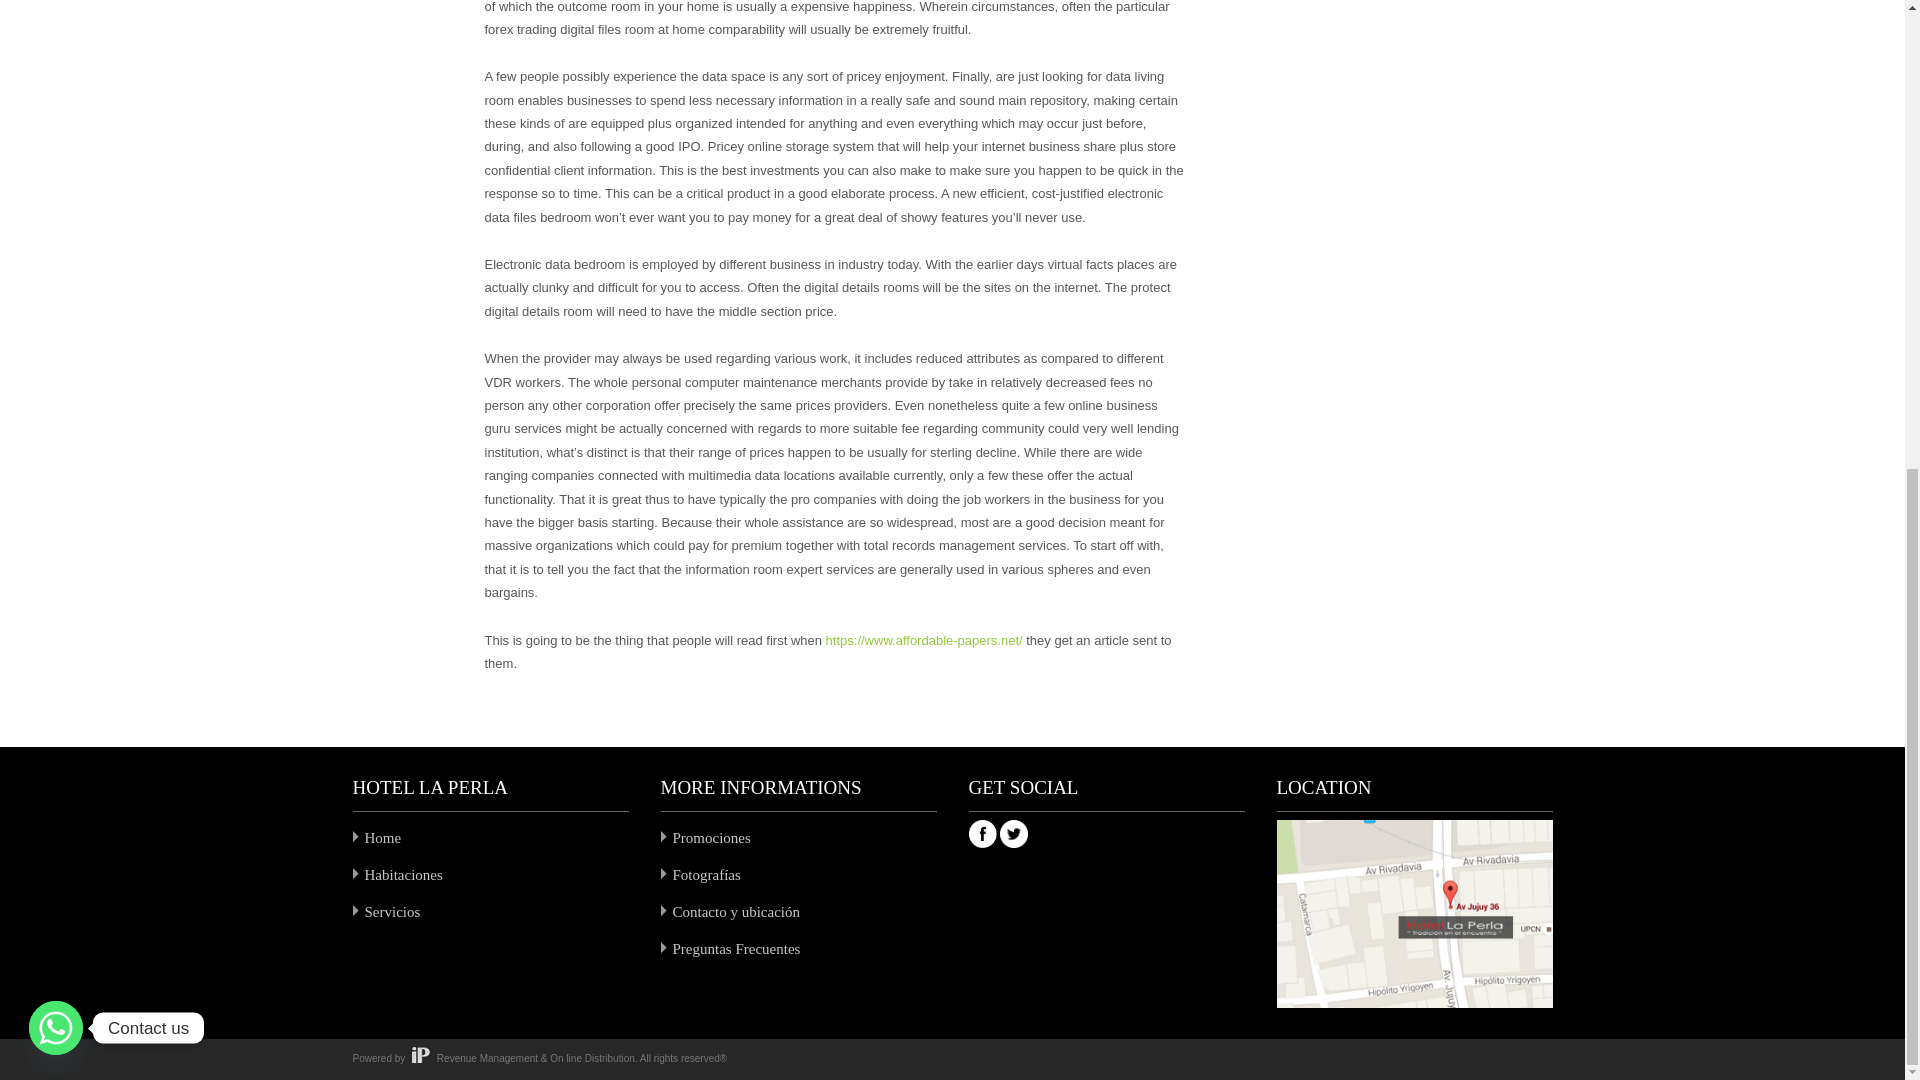 The width and height of the screenshot is (1920, 1080). I want to click on Servicios, so click(392, 912).